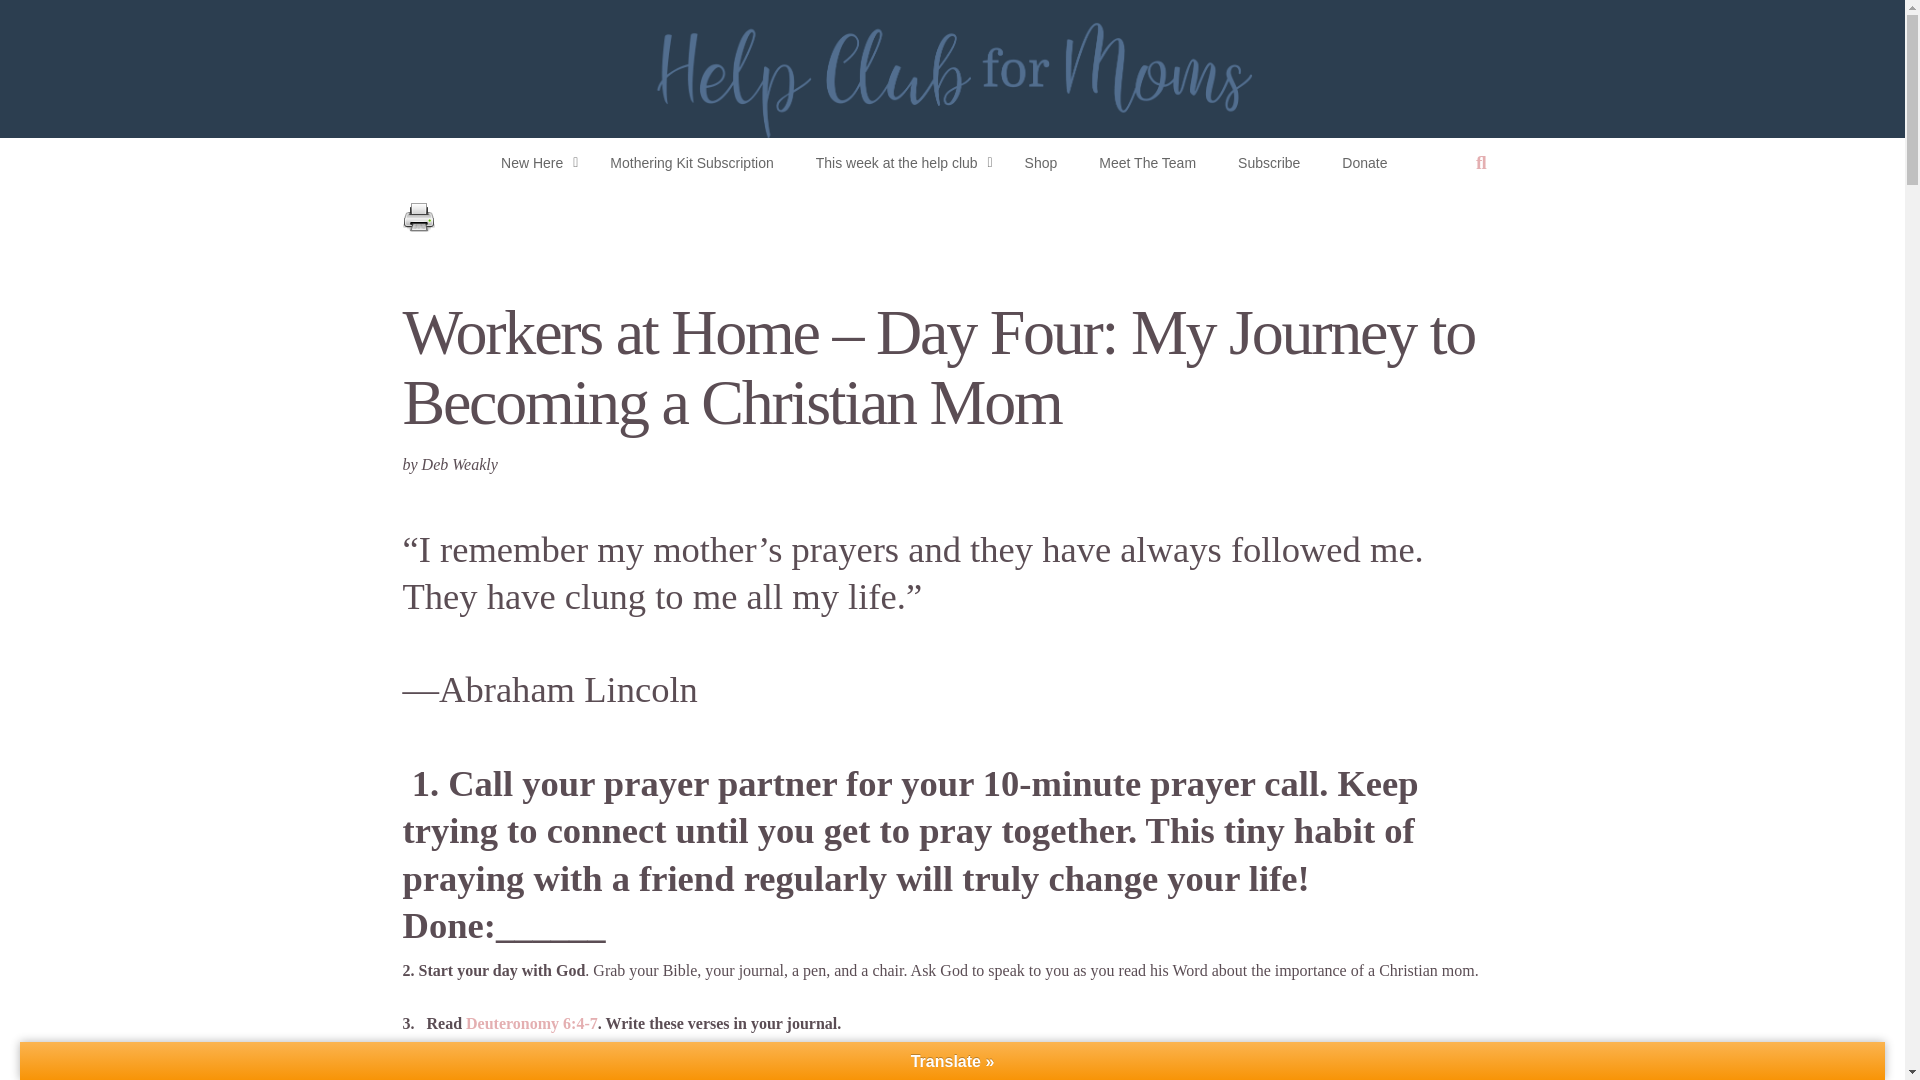  What do you see at coordinates (1364, 162) in the screenshot?
I see `Donate` at bounding box center [1364, 162].